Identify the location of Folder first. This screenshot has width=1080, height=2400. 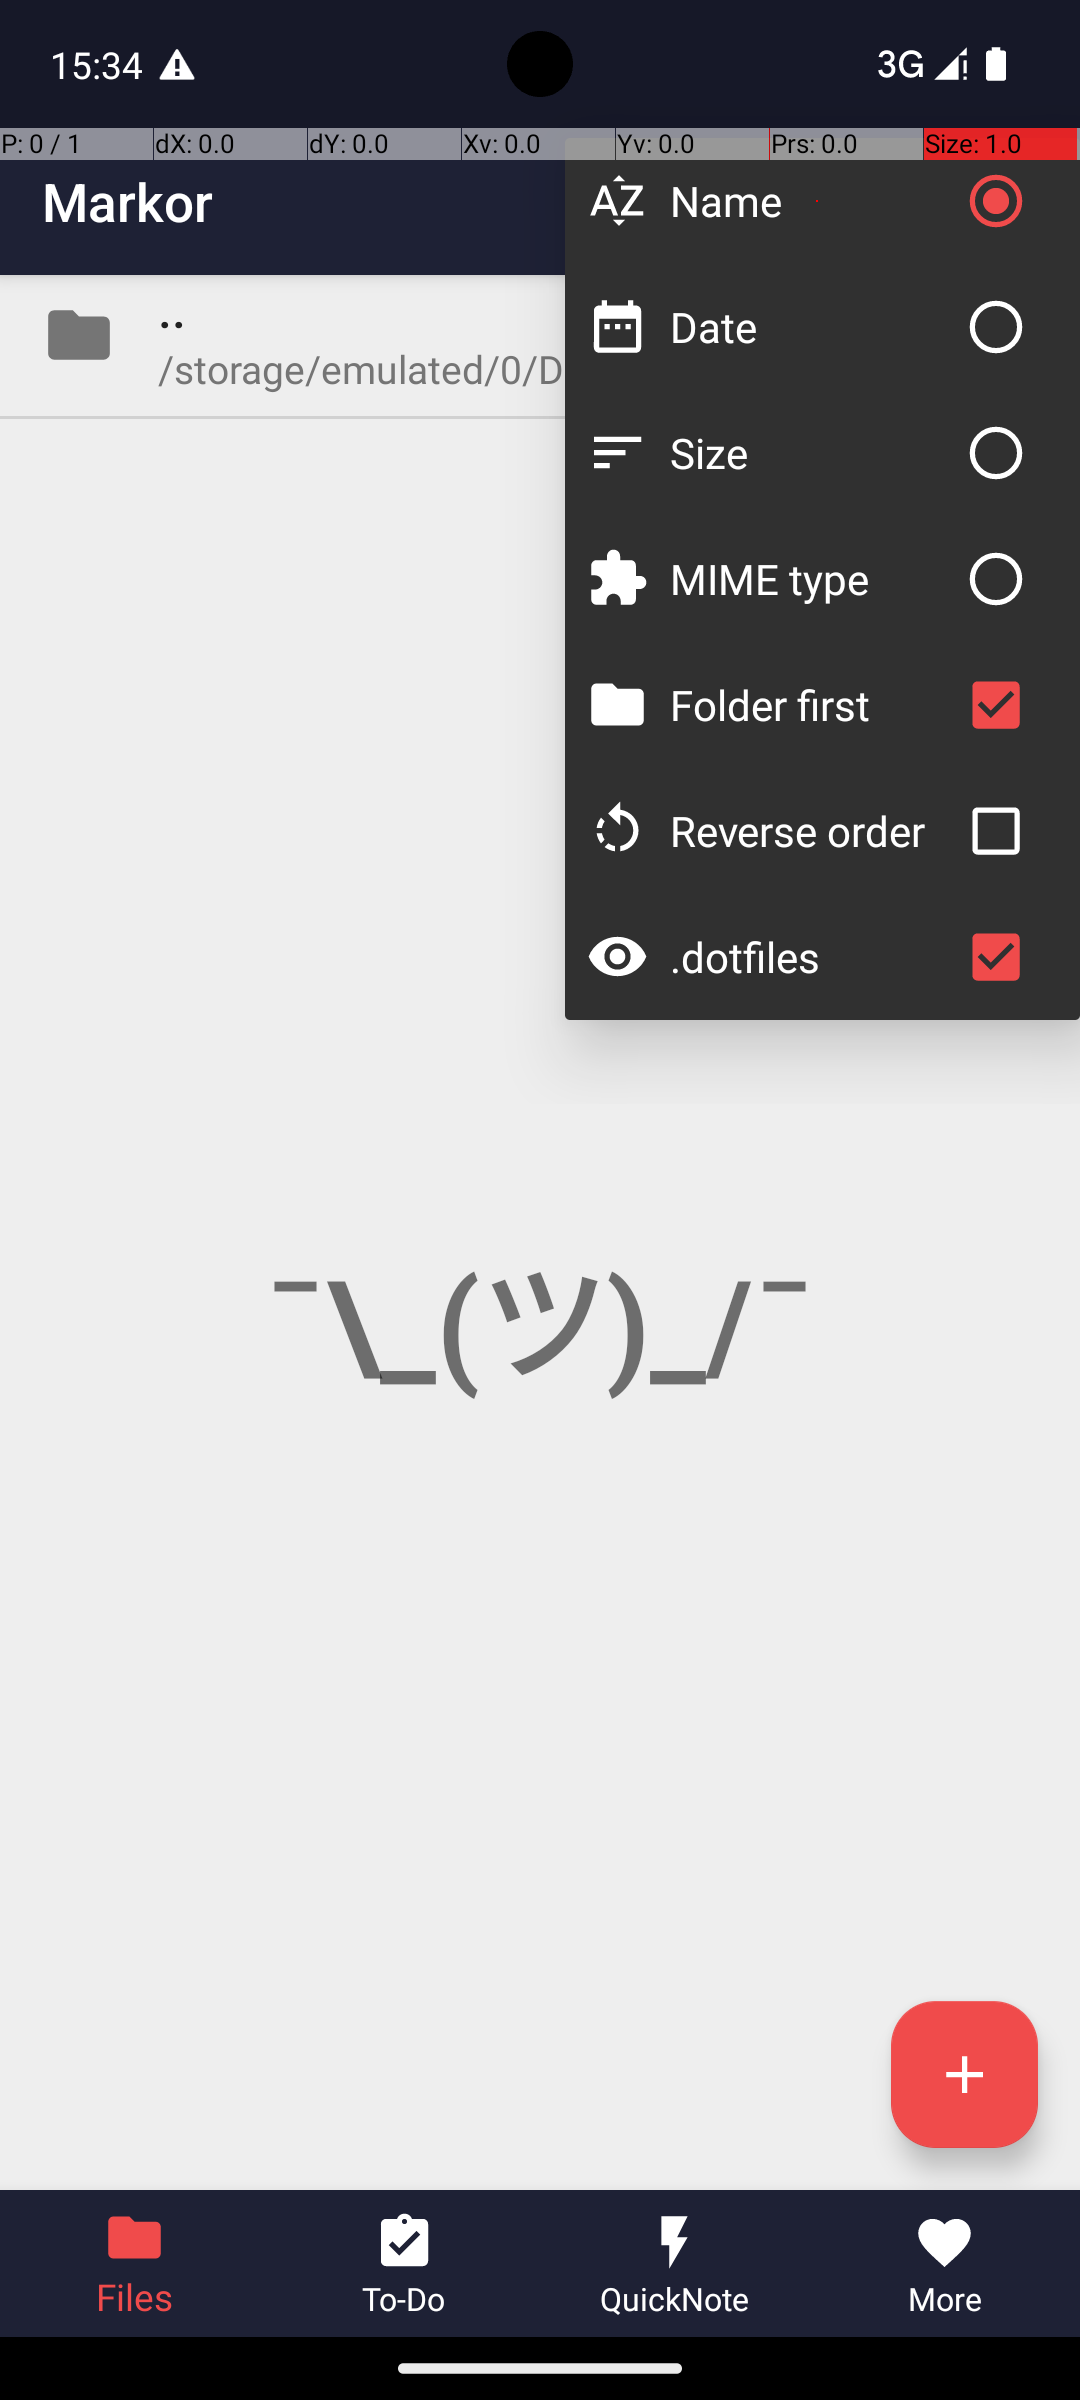
(812, 704).